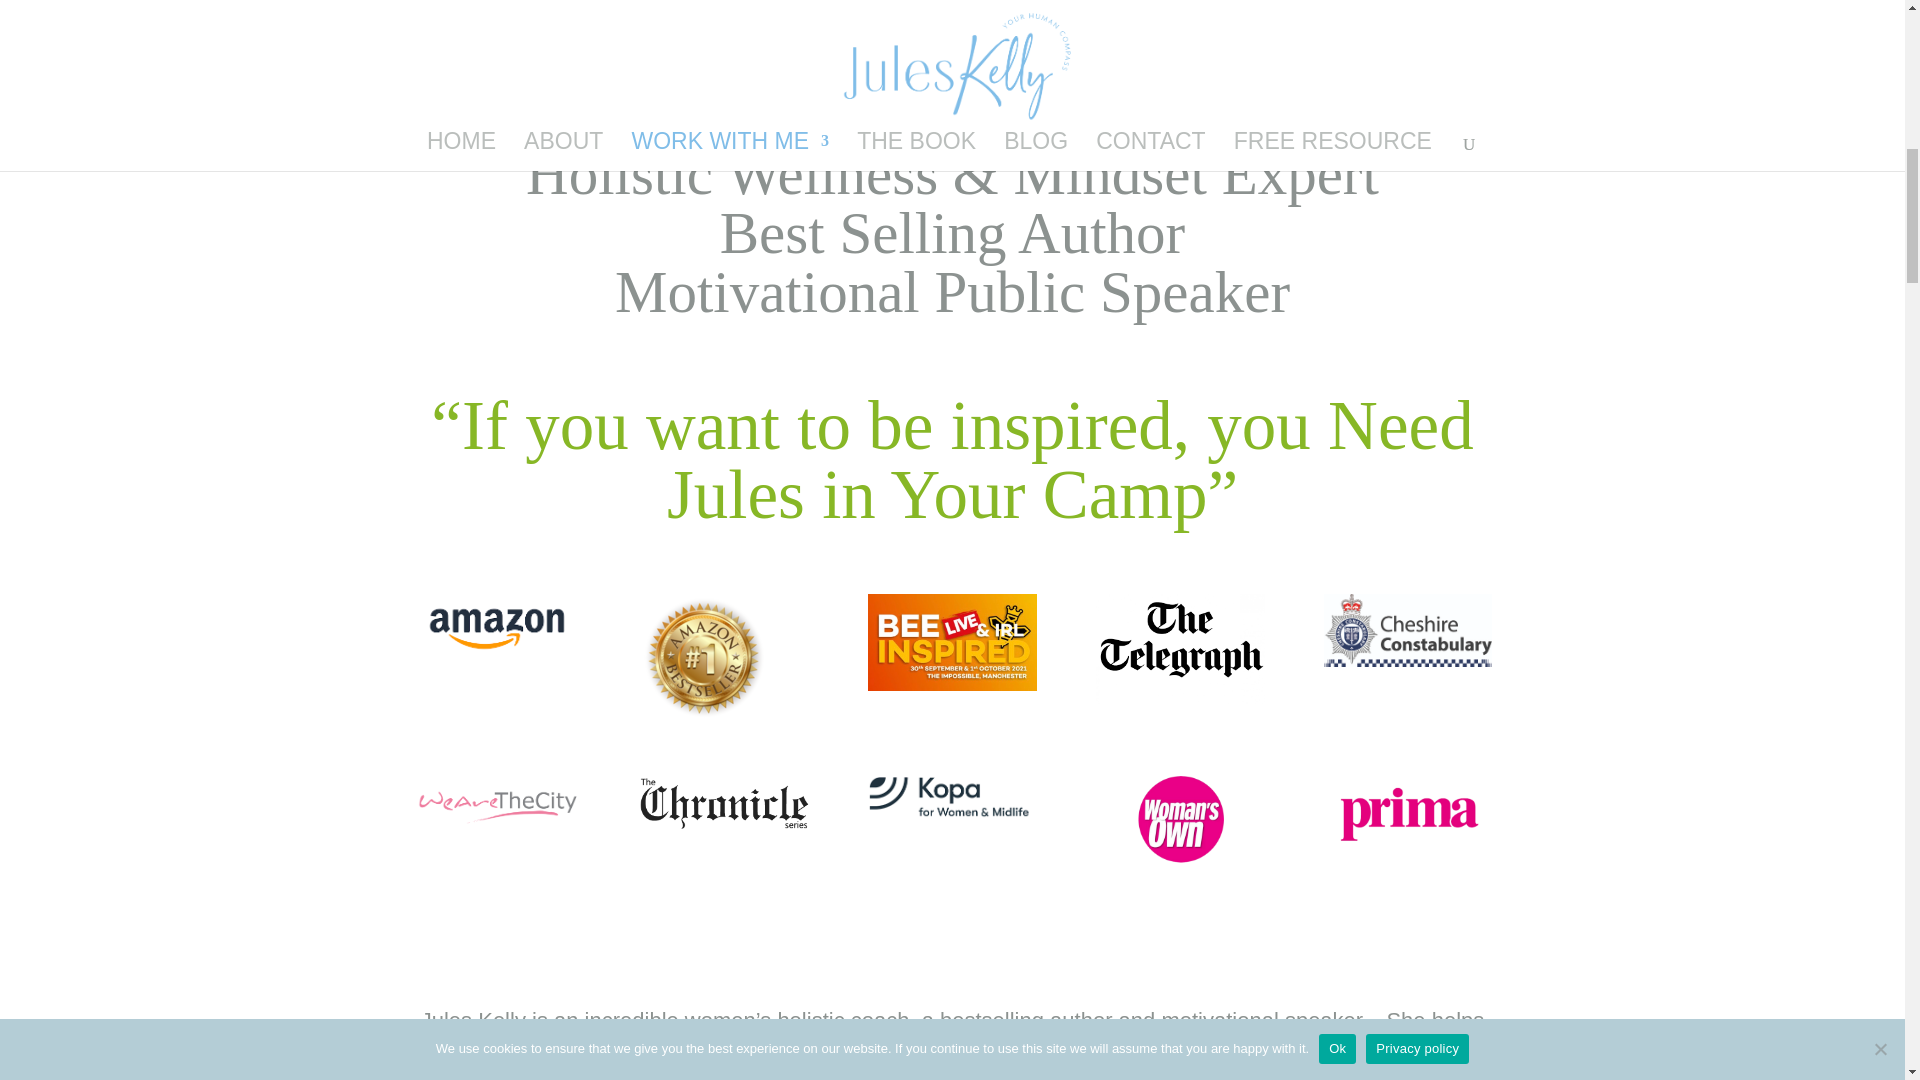  I want to click on telegraph, so click(1180, 649).